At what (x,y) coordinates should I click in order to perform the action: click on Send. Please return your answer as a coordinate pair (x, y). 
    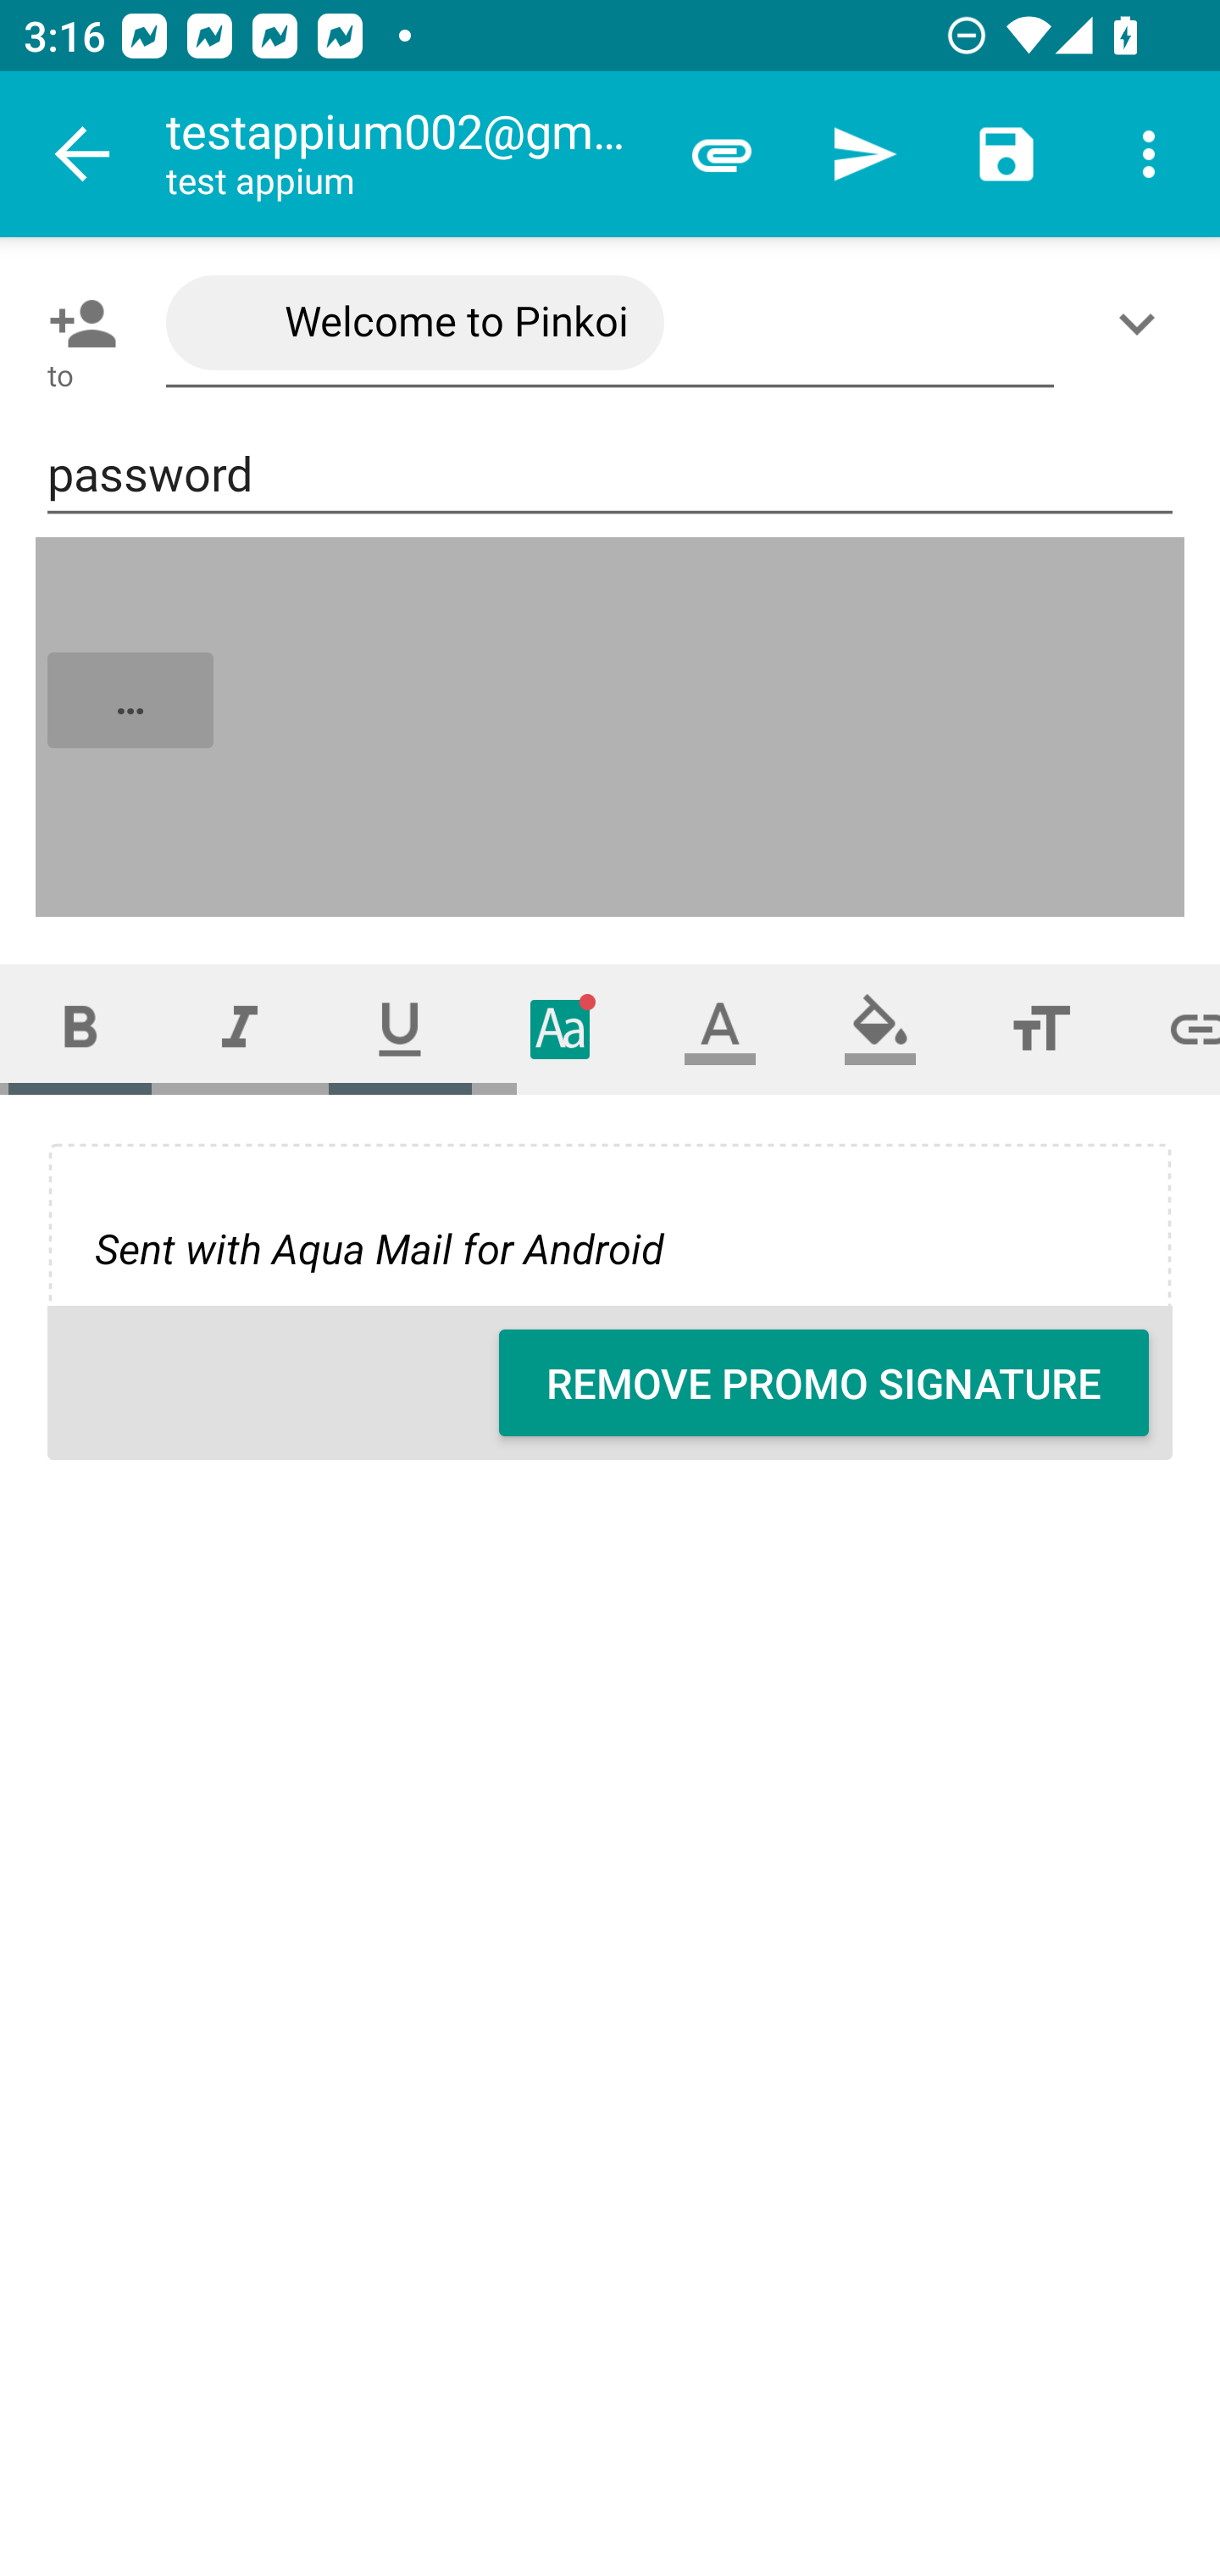
    Looking at the image, I should click on (864, 154).